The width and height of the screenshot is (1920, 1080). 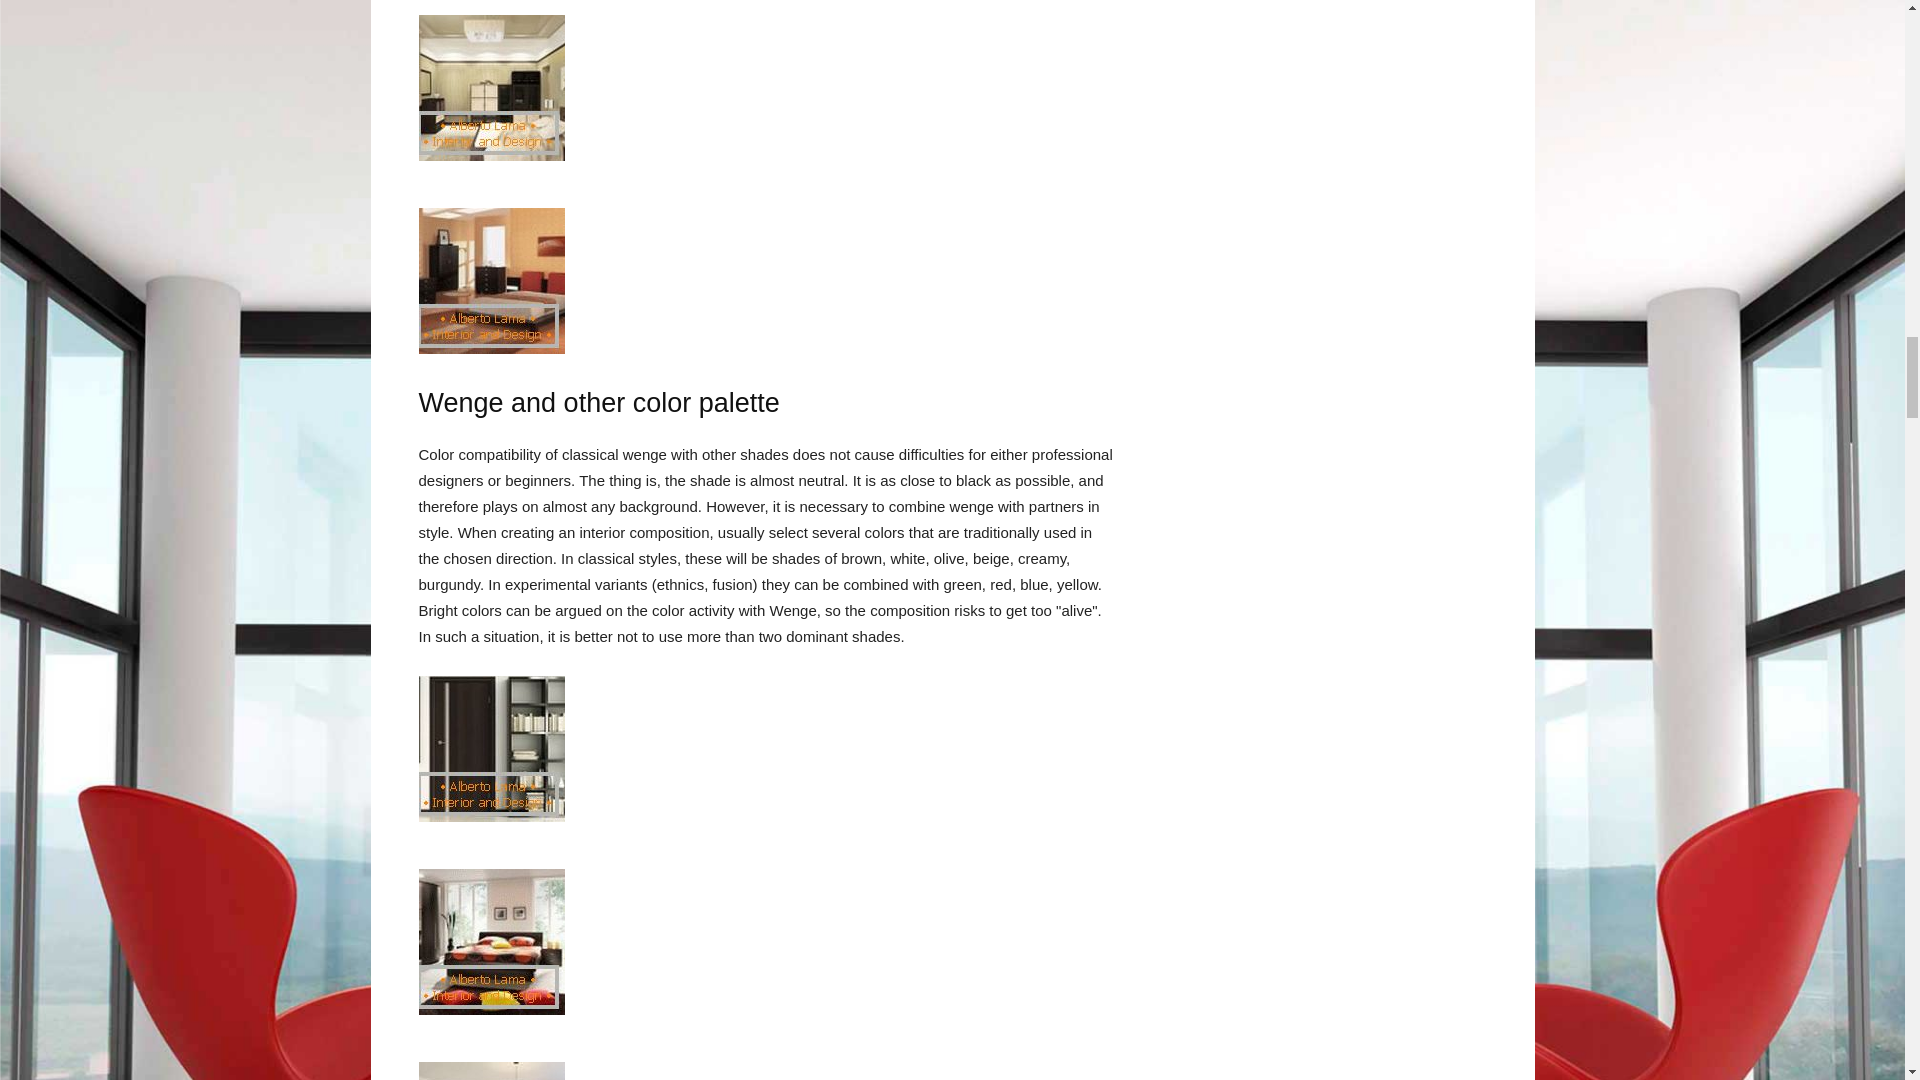 I want to click on Bright cushions on the carpet in the bedroom, so click(x=491, y=942).